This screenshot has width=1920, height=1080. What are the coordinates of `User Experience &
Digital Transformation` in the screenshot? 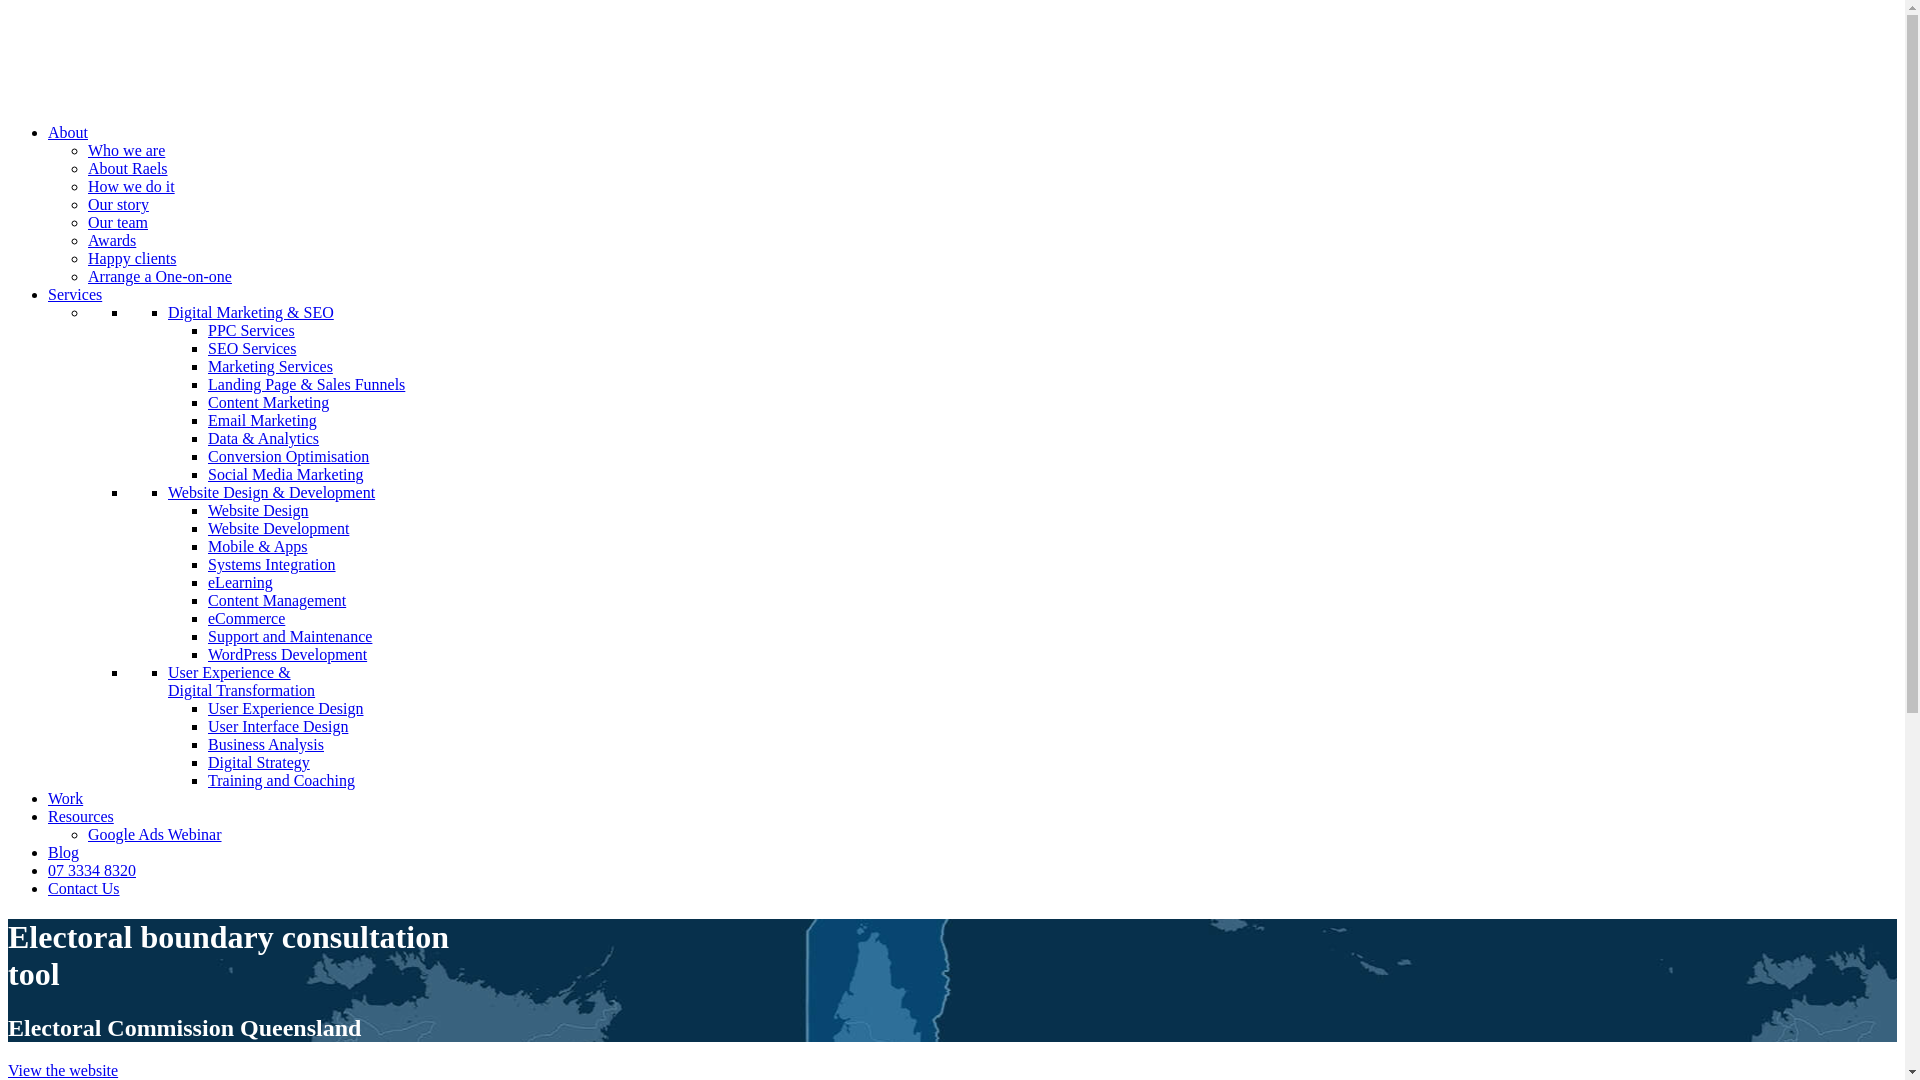 It's located at (242, 682).